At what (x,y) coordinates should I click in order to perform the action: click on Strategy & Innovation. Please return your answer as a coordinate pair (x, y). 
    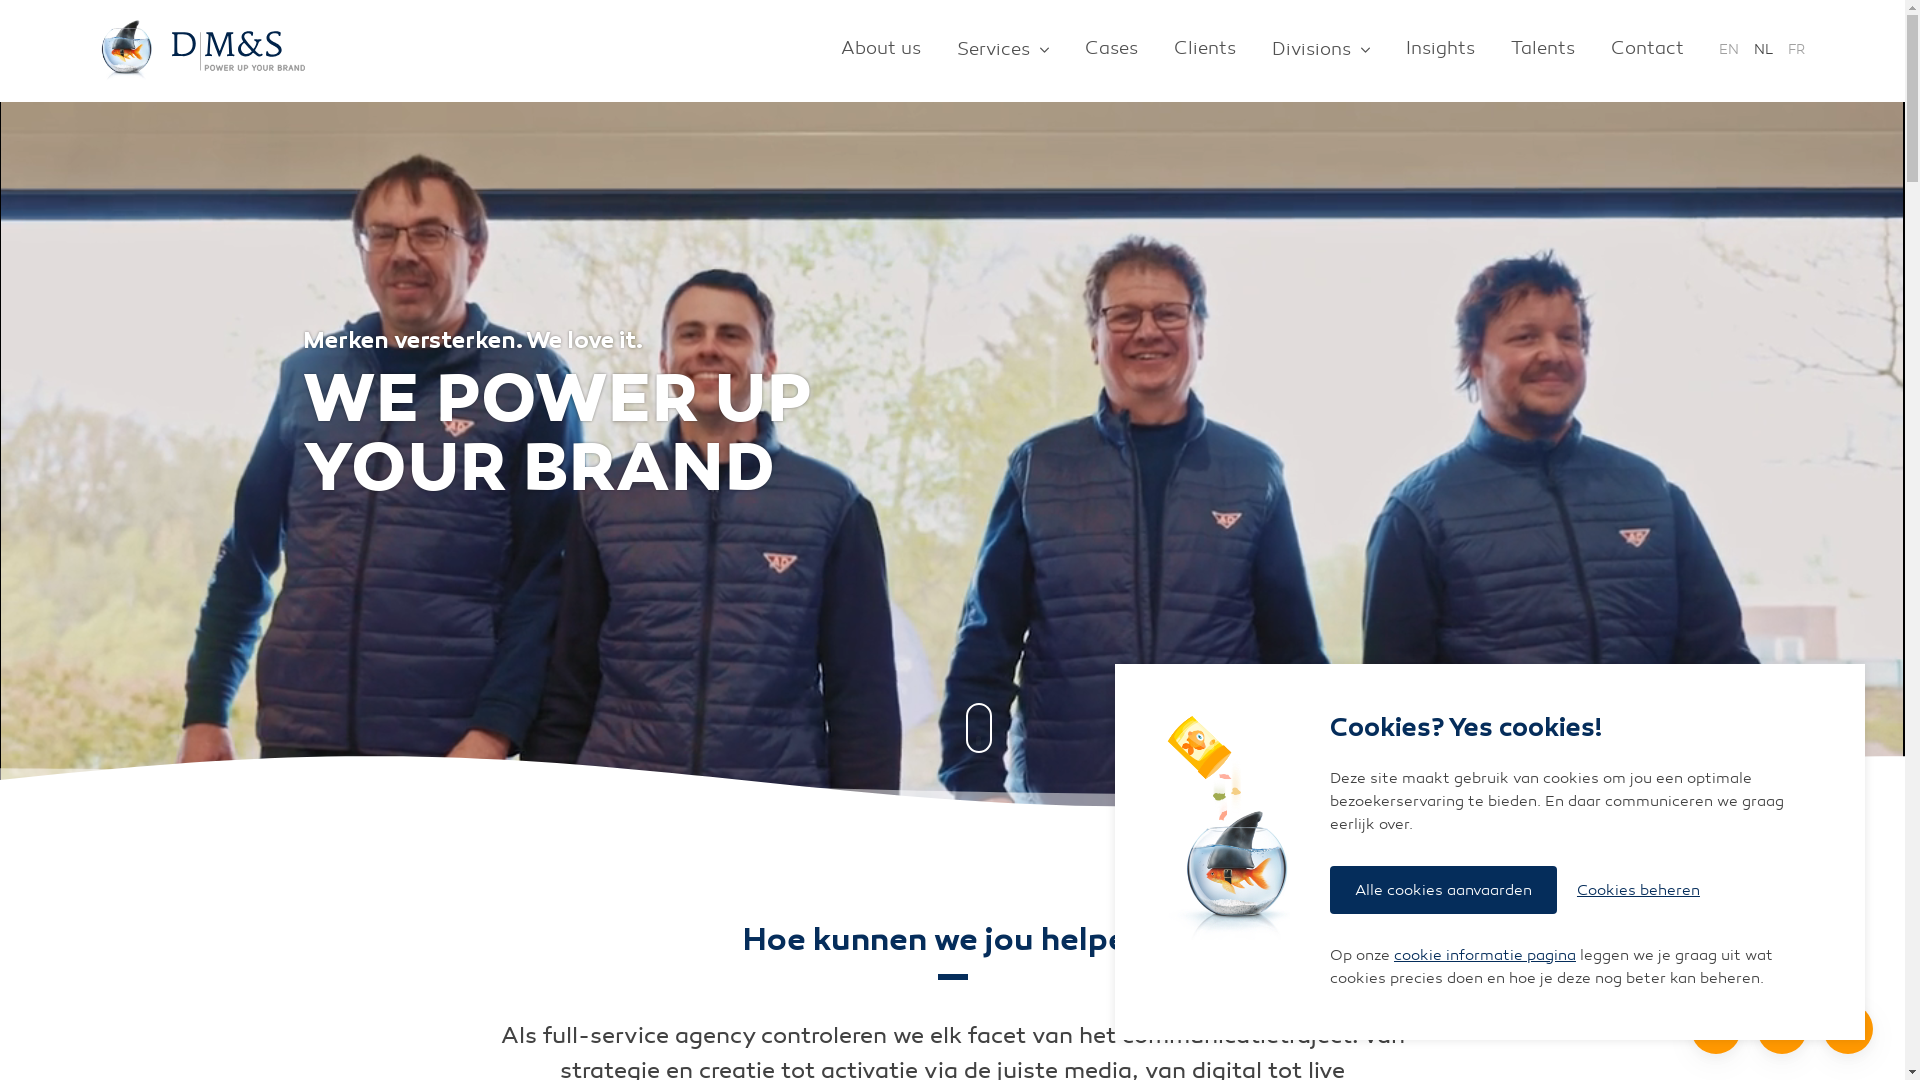
    Looking at the image, I should click on (410, 542).